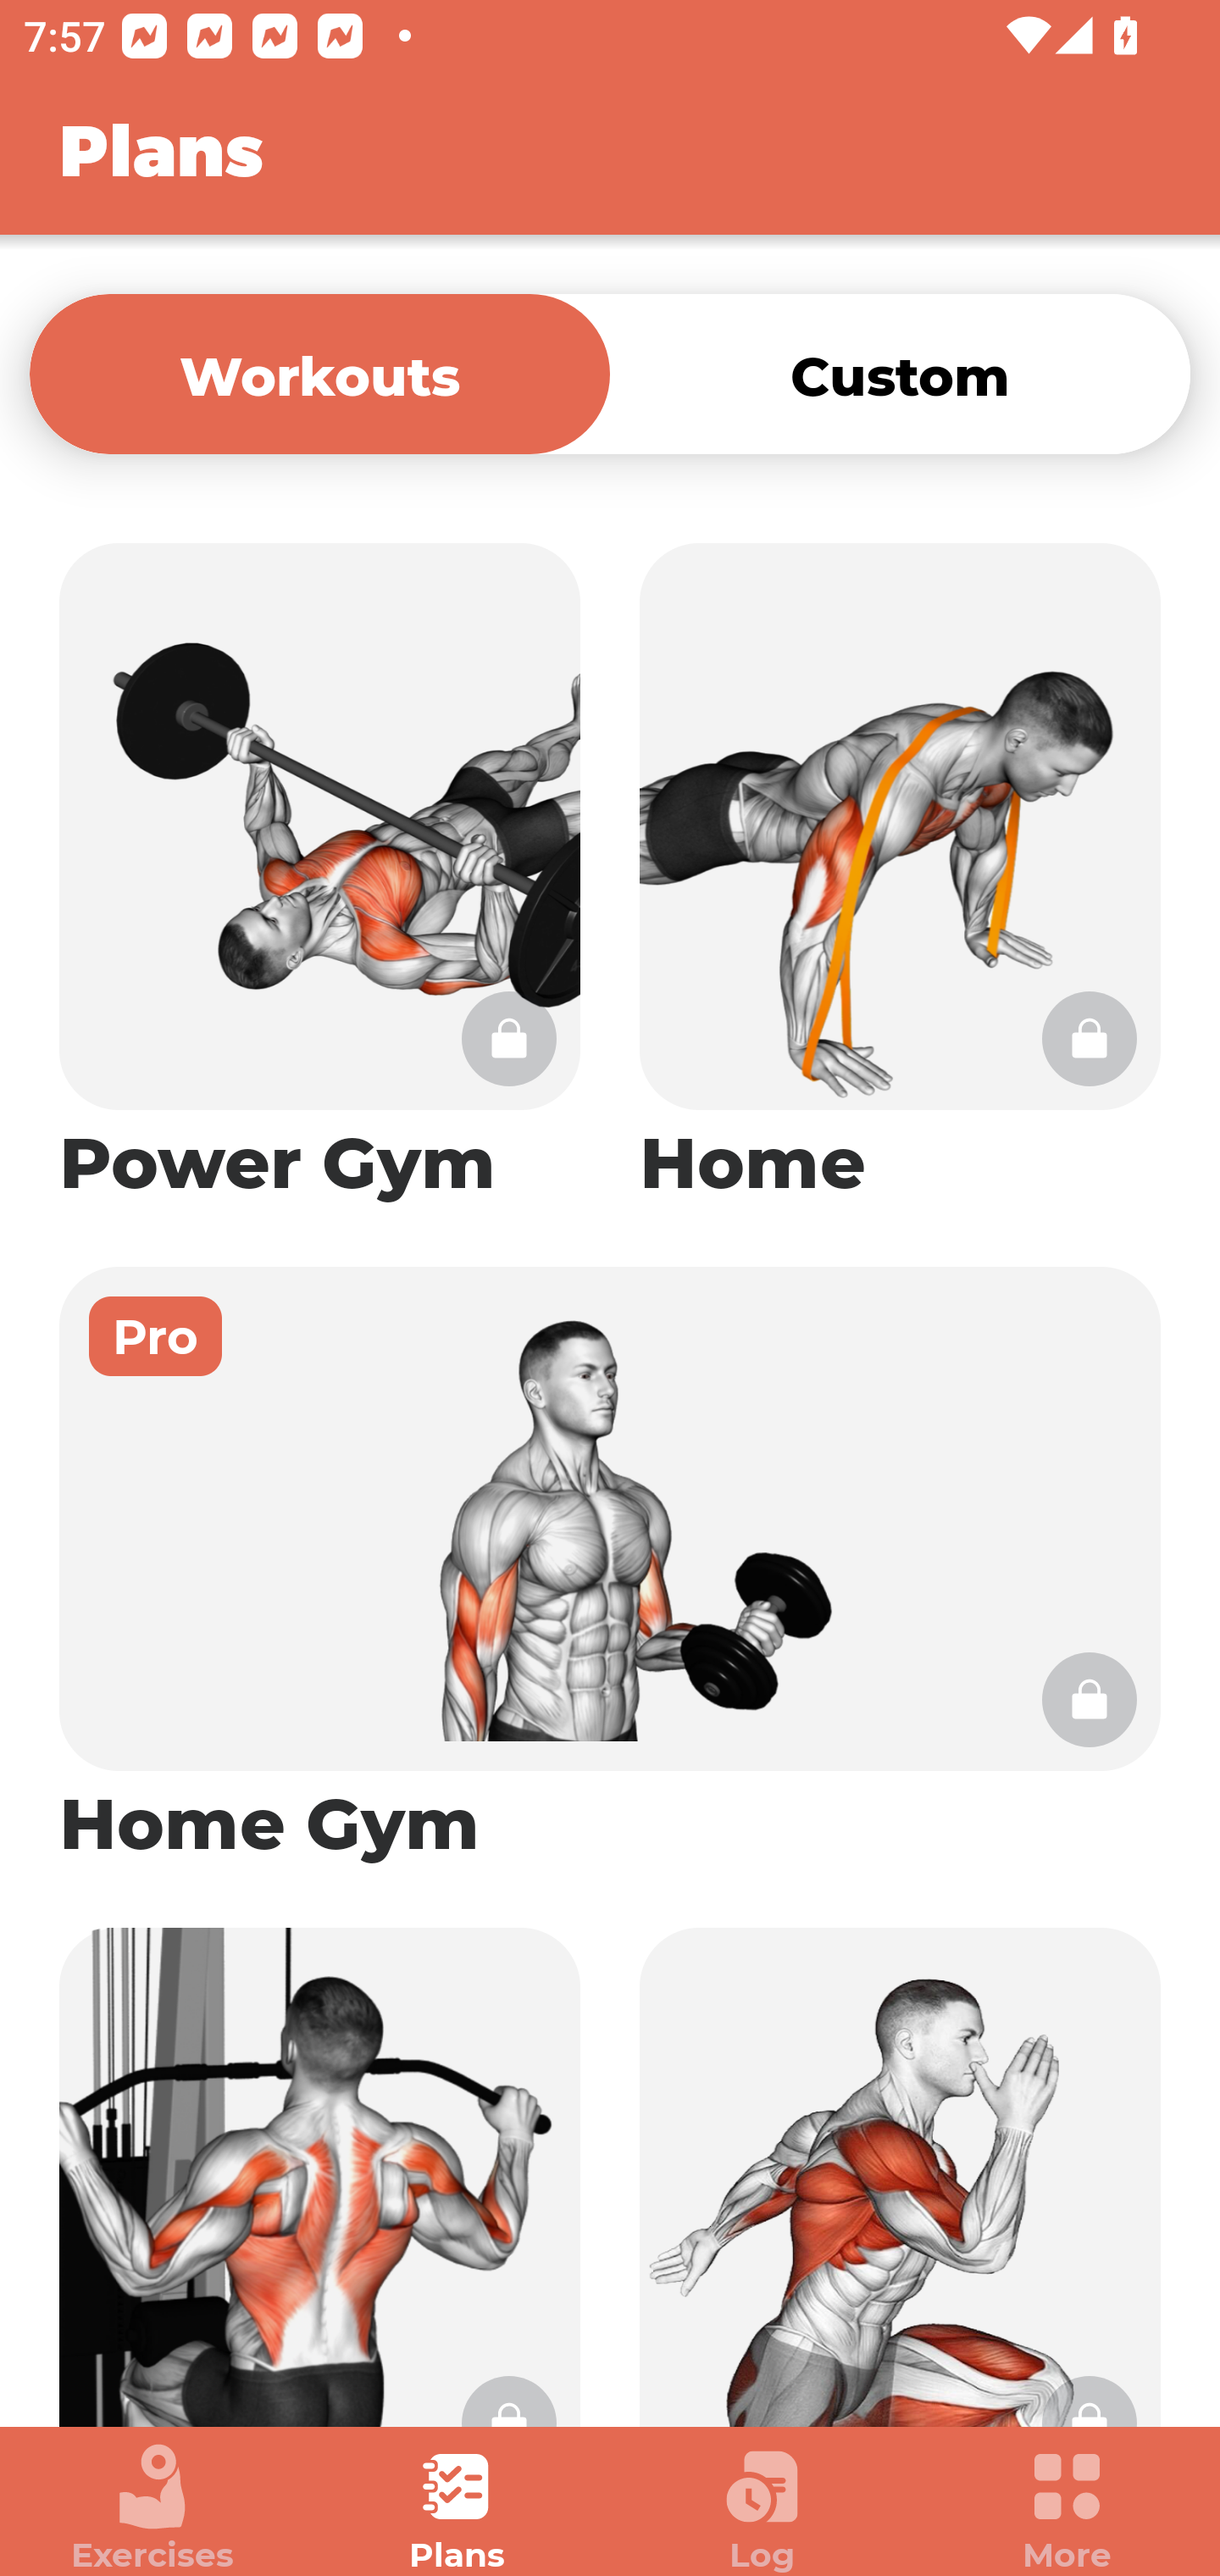 The image size is (1220, 2576). Describe the element at coordinates (457, 2508) in the screenshot. I see `Plans` at that location.